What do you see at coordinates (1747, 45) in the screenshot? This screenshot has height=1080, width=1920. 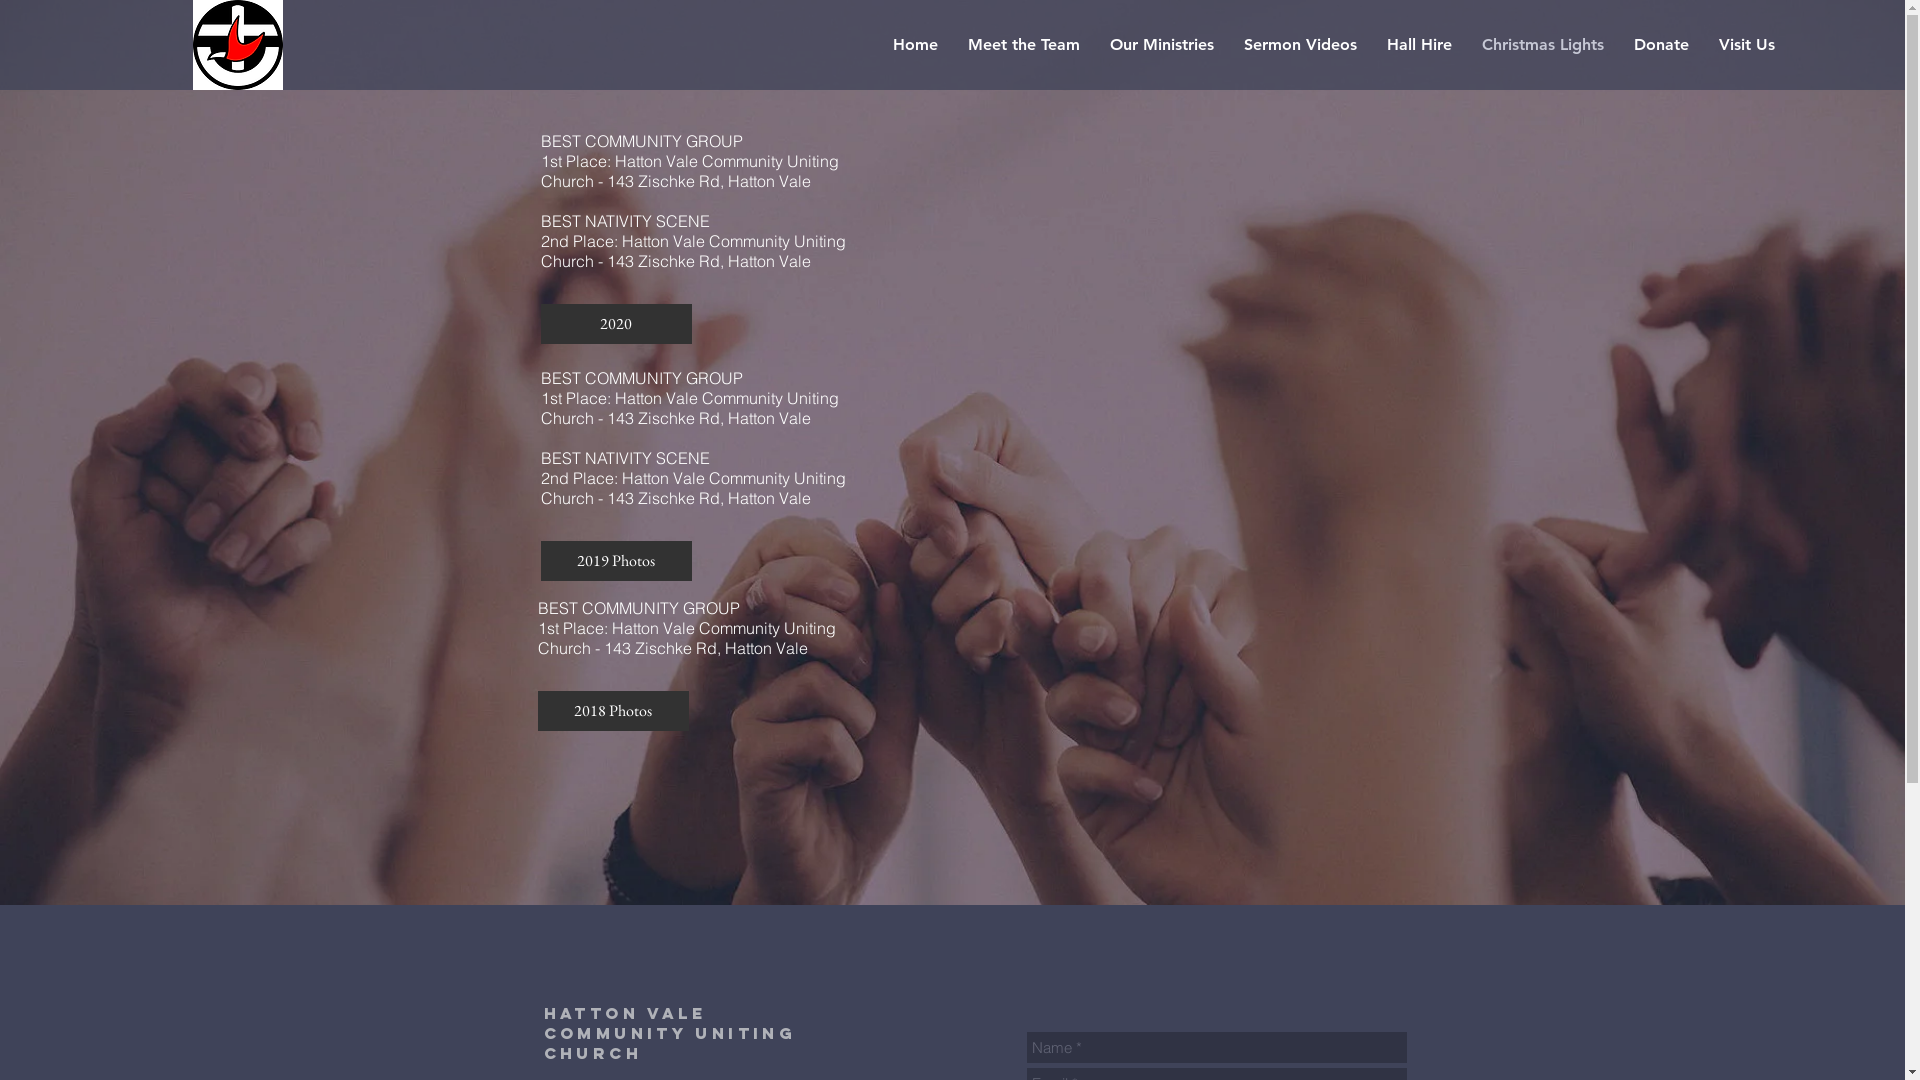 I see `Visit Us` at bounding box center [1747, 45].